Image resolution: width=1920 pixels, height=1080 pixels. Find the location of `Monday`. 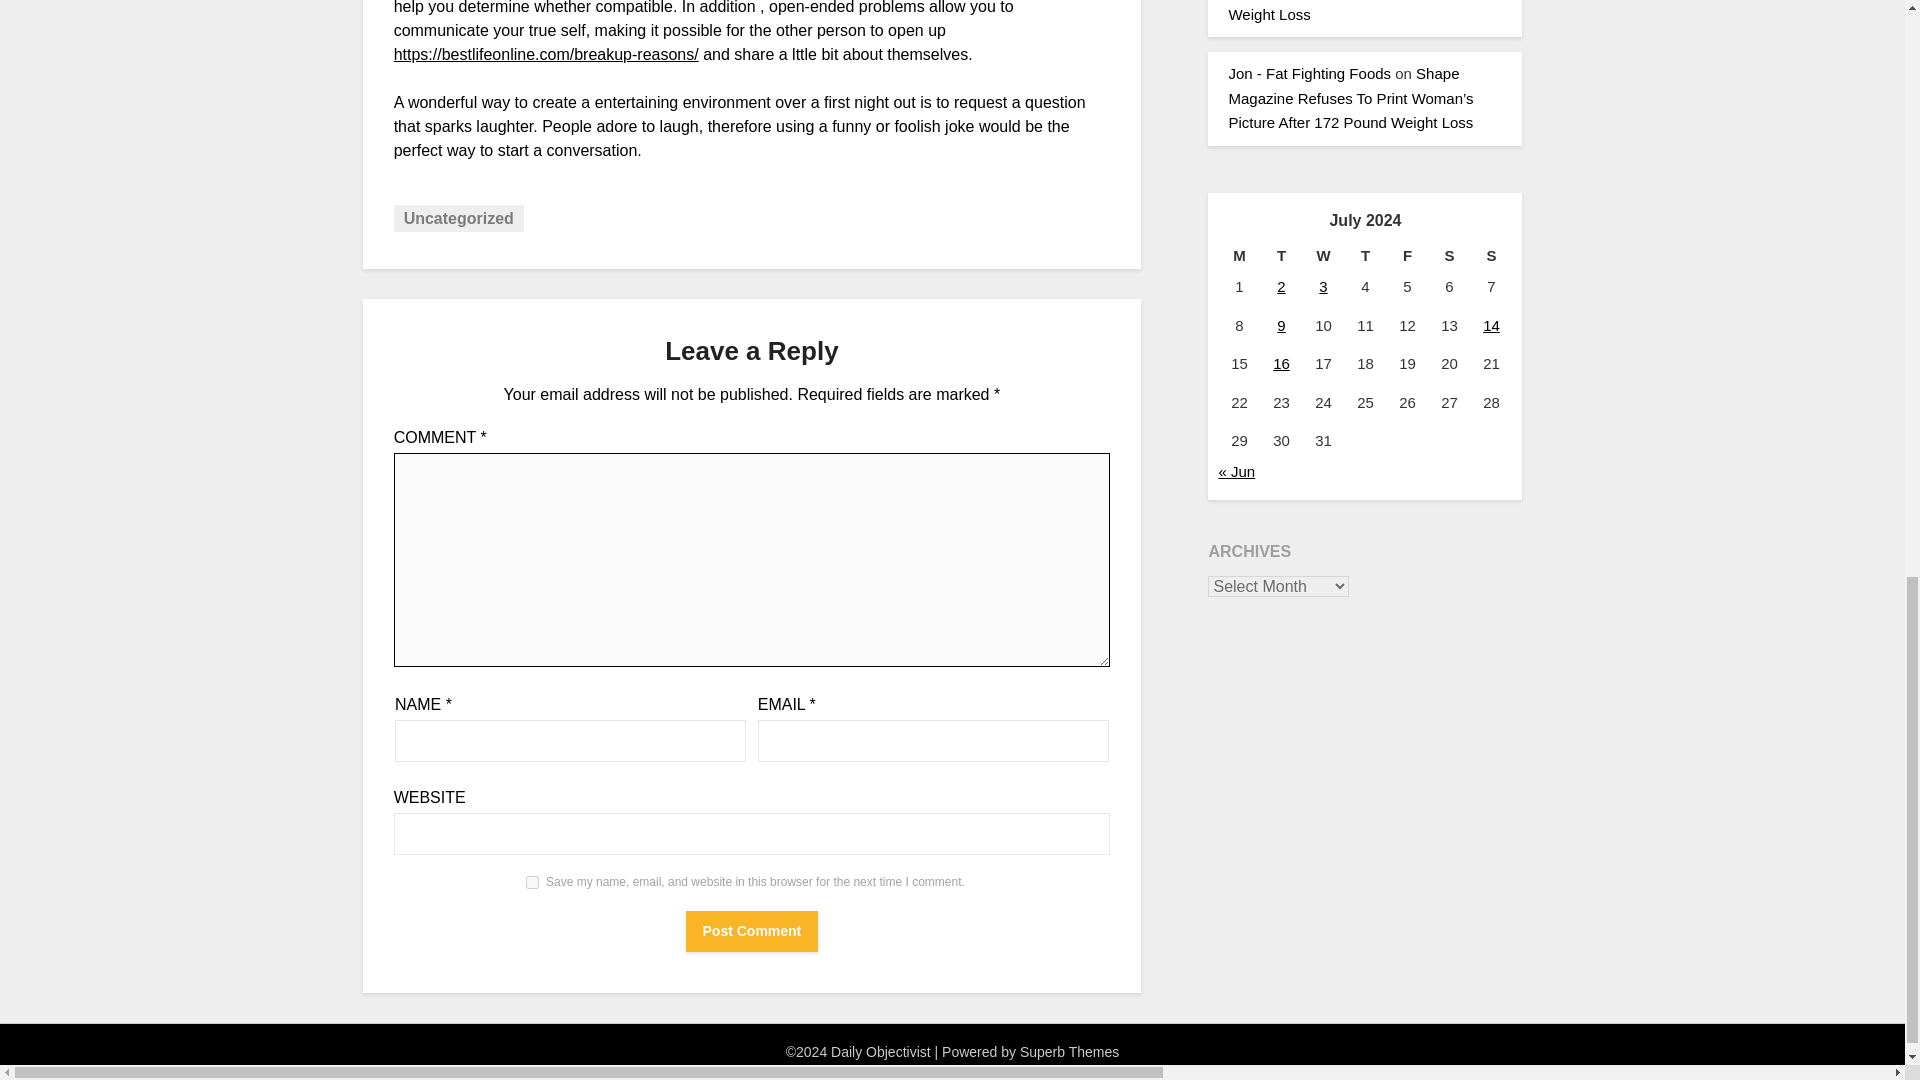

Monday is located at coordinates (1238, 256).